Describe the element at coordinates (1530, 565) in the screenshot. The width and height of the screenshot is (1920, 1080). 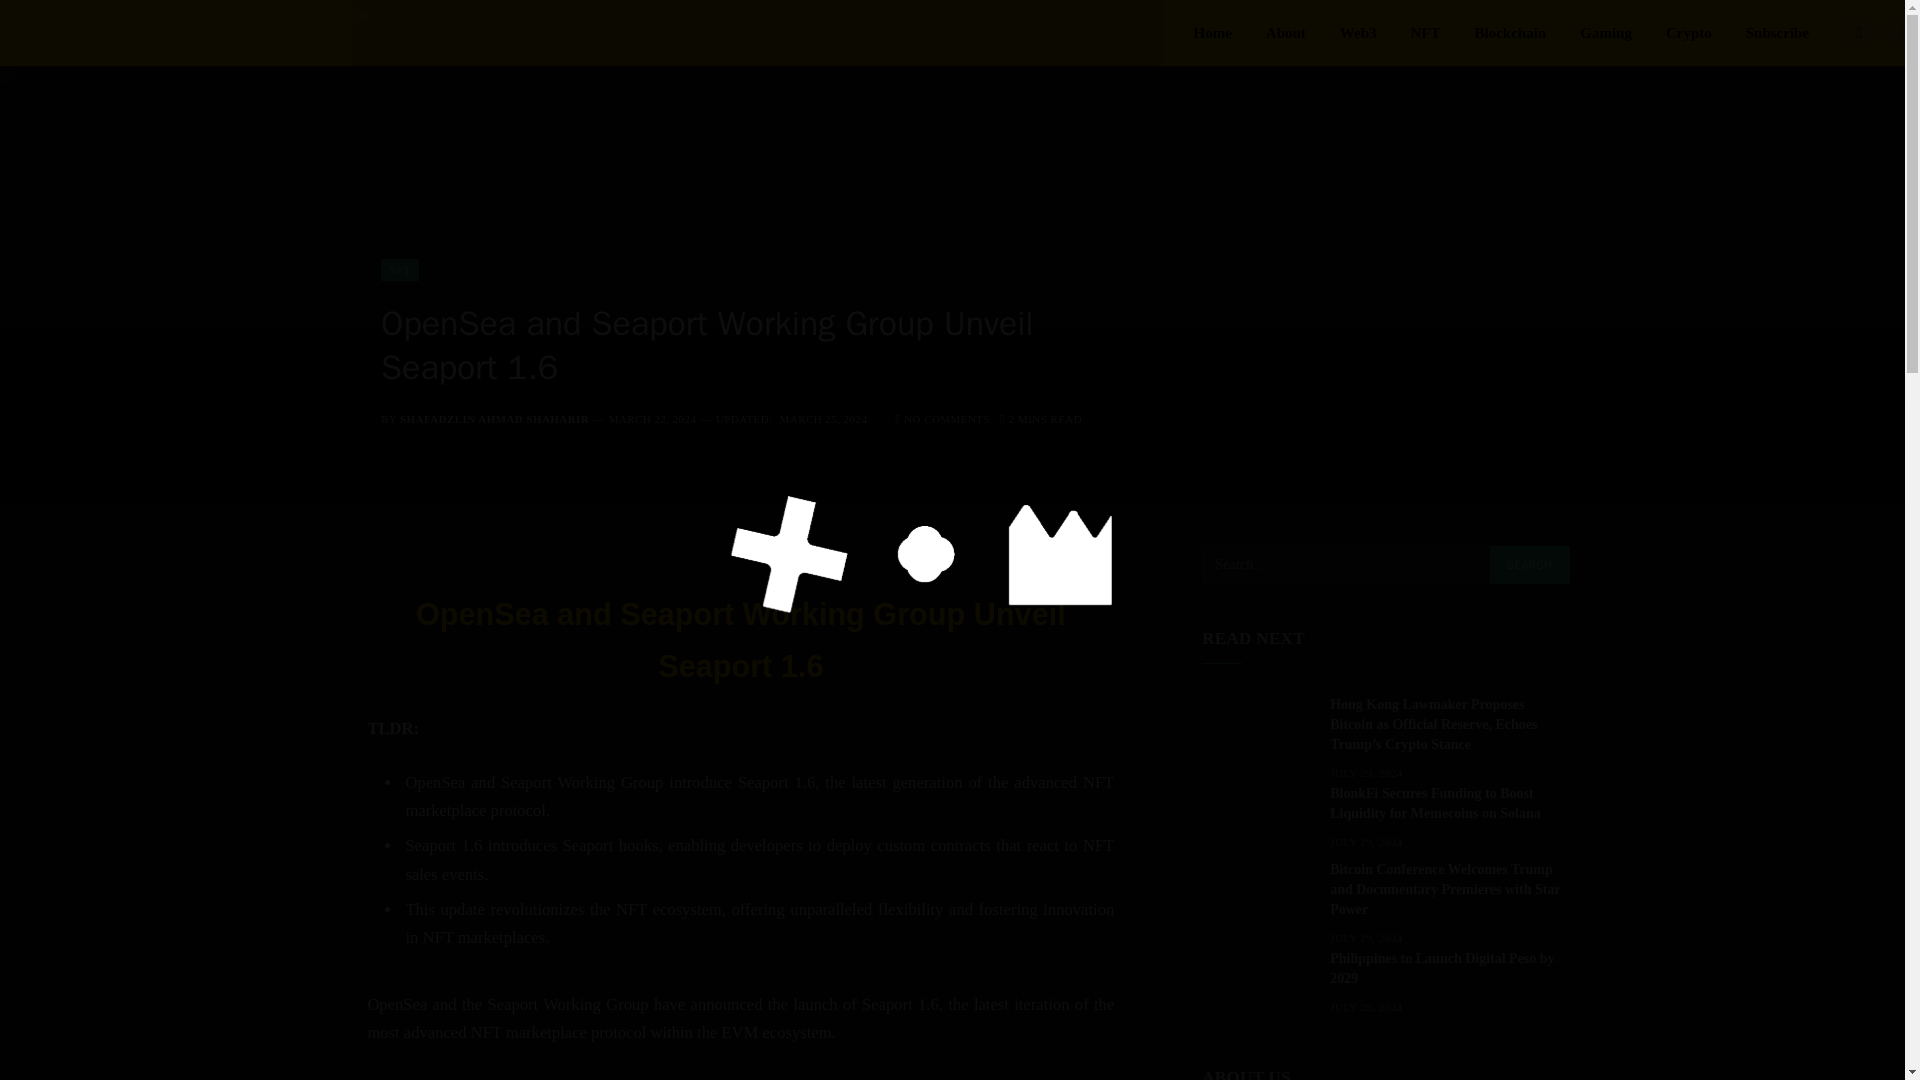
I see `Search` at that location.